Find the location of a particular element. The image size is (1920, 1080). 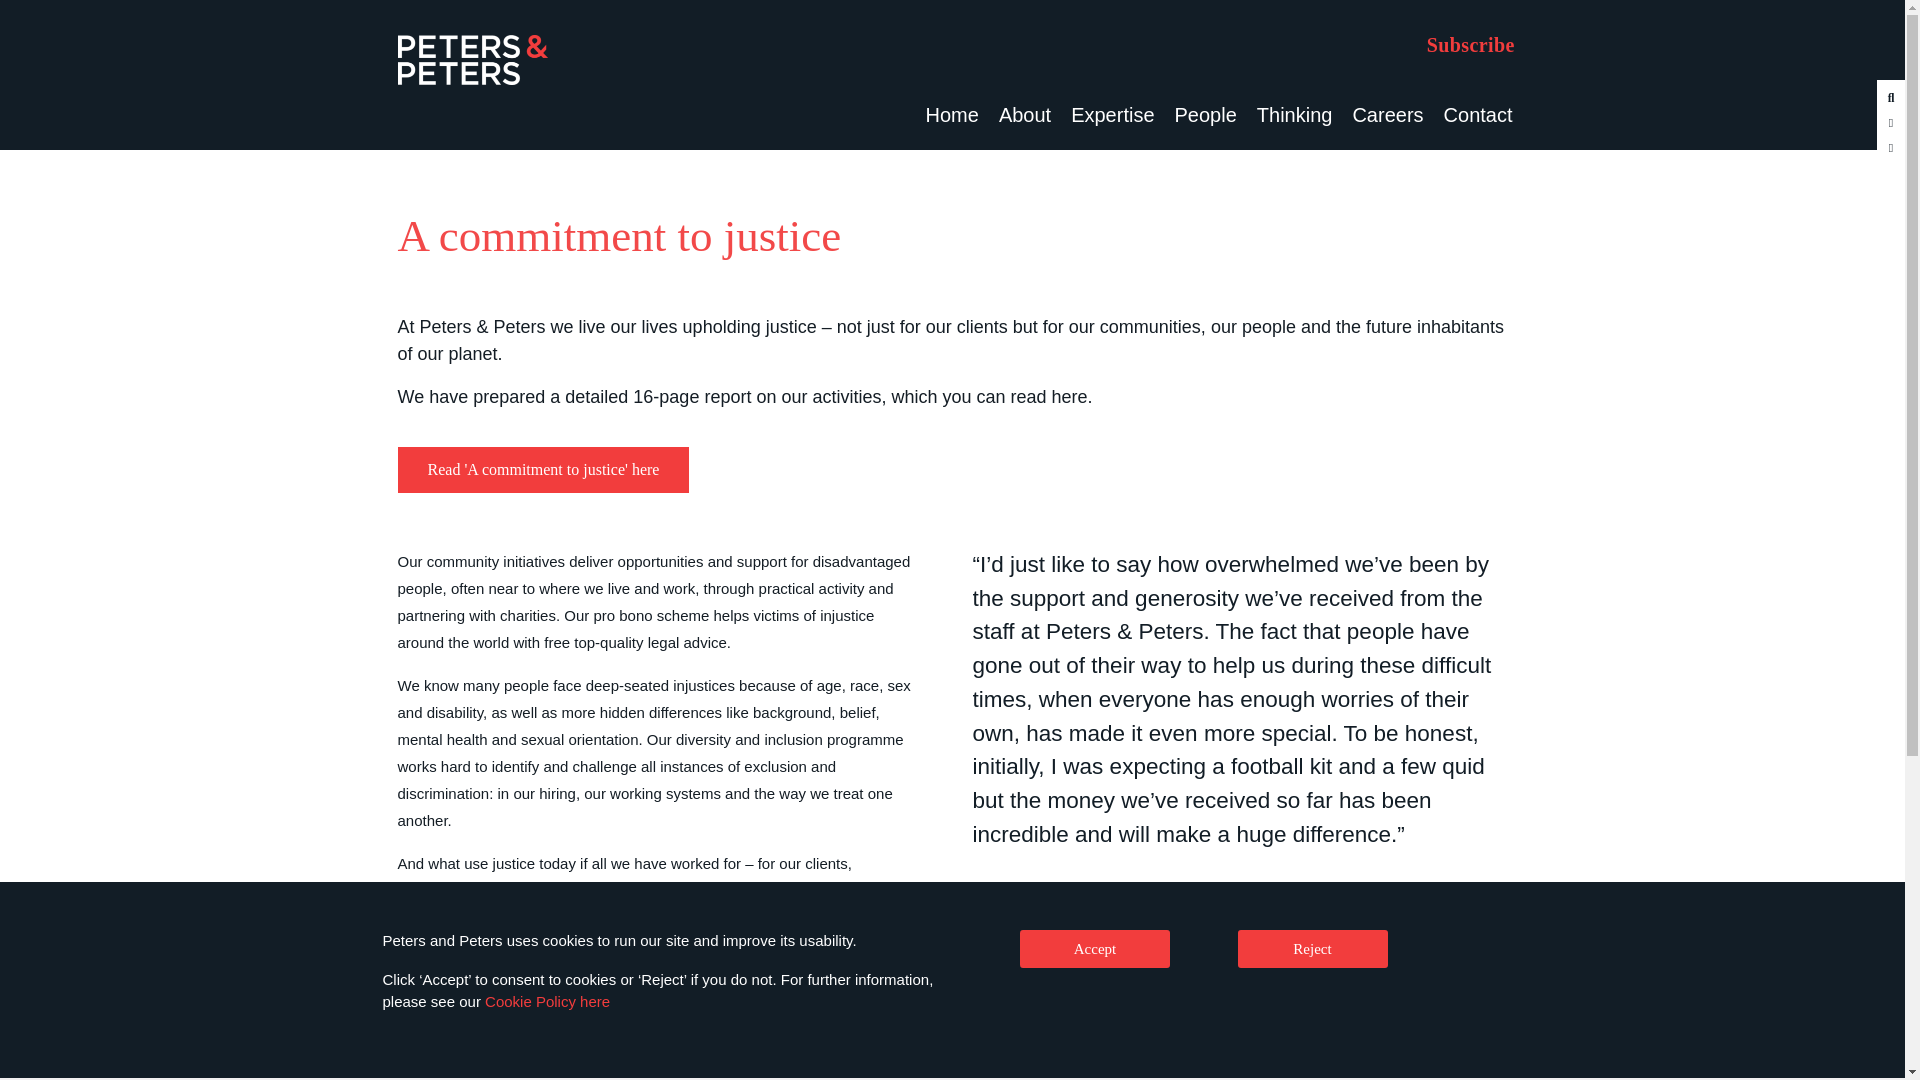

Subscribe is located at coordinates (1470, 44).